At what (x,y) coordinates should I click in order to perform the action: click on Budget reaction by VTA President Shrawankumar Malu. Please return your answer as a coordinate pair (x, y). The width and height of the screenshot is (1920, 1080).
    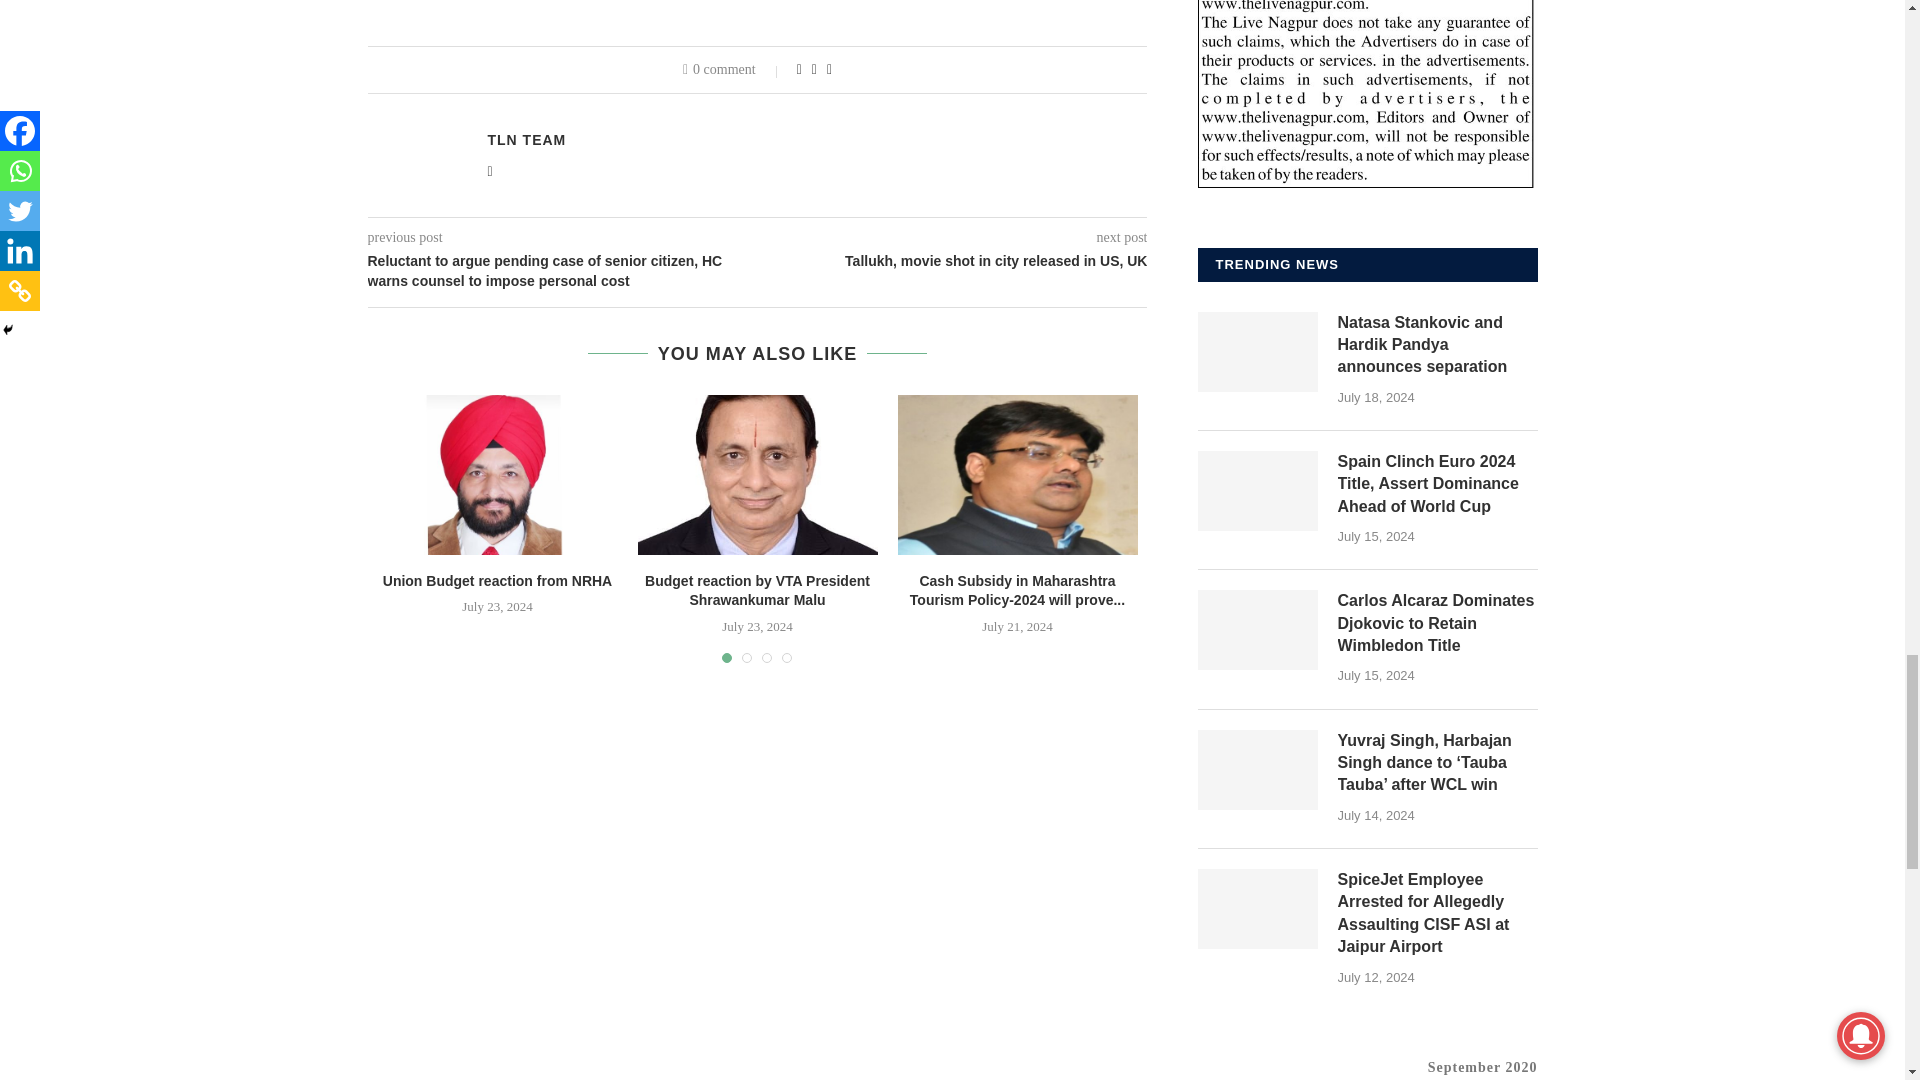
    Looking at the image, I should click on (757, 475).